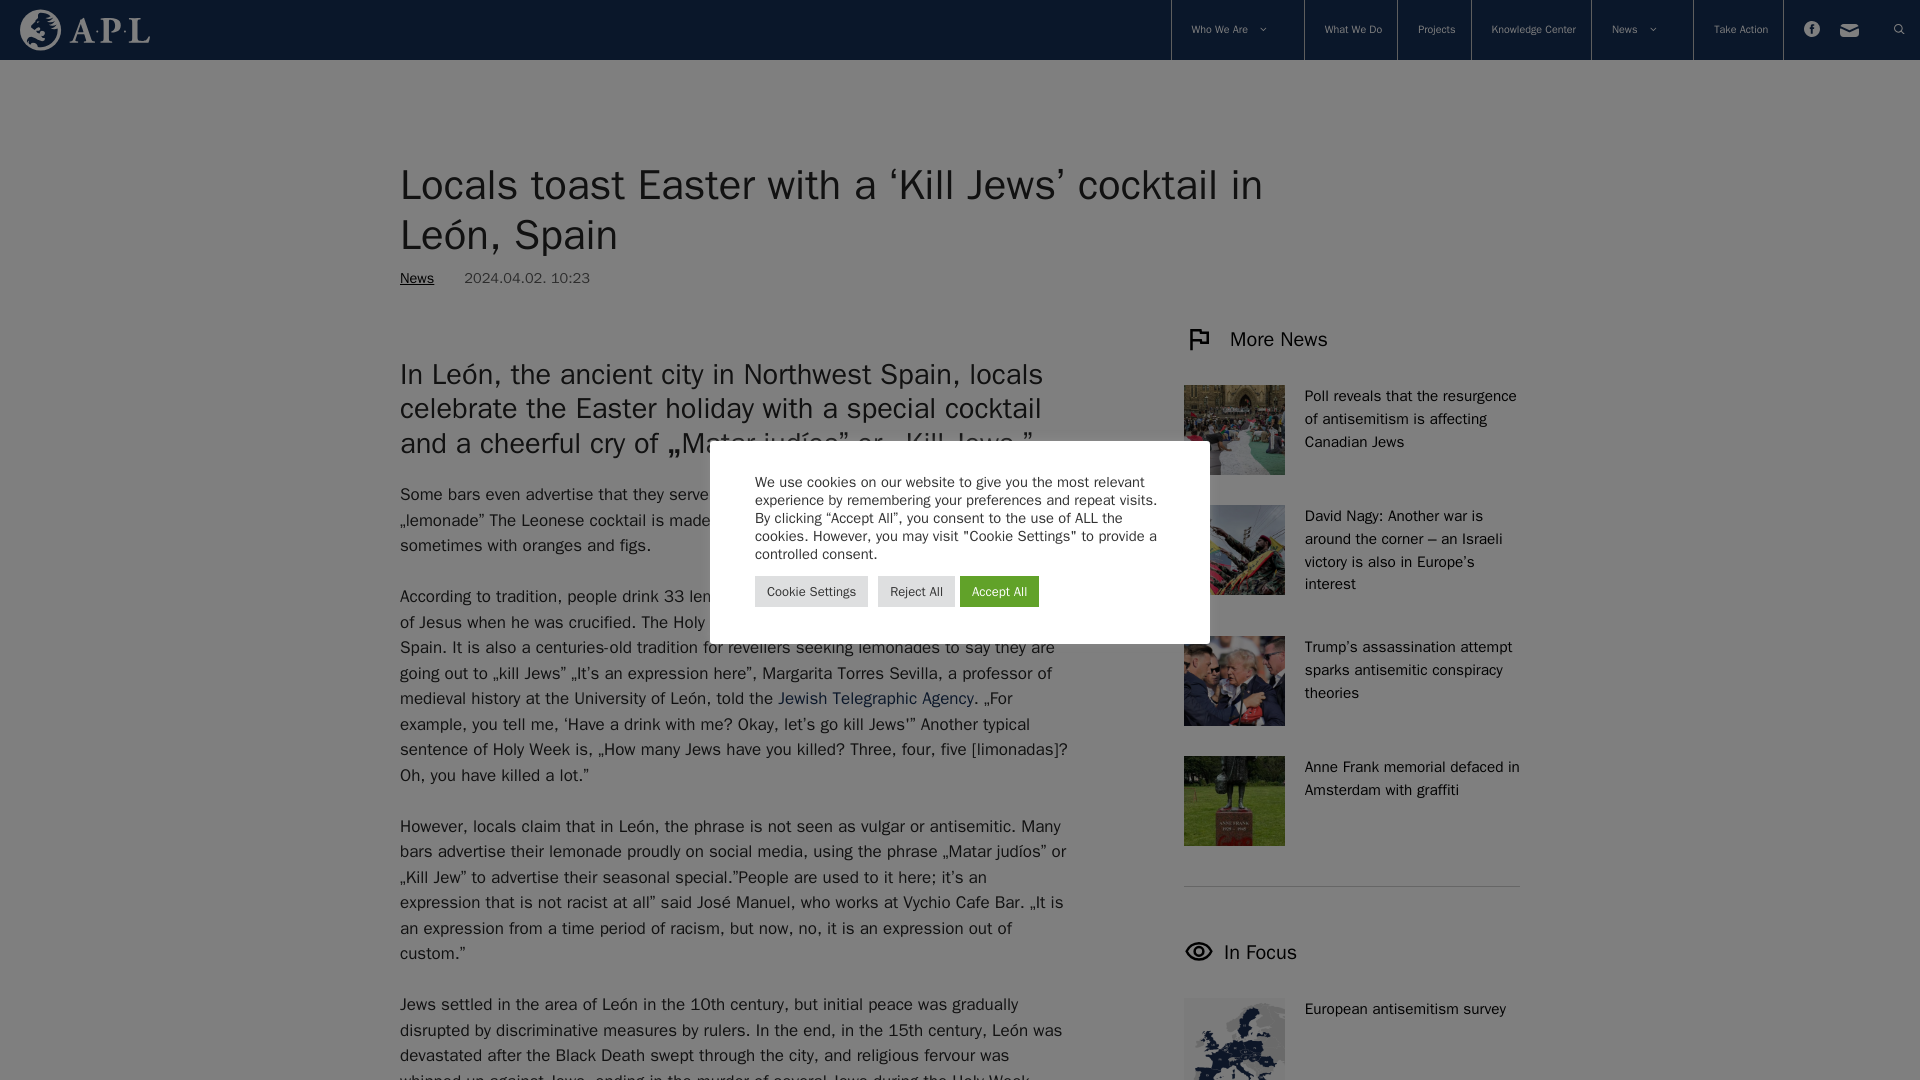 The height and width of the screenshot is (1080, 1920). What do you see at coordinates (1352, 1008) in the screenshot?
I see `European antisemitism survey` at bounding box center [1352, 1008].